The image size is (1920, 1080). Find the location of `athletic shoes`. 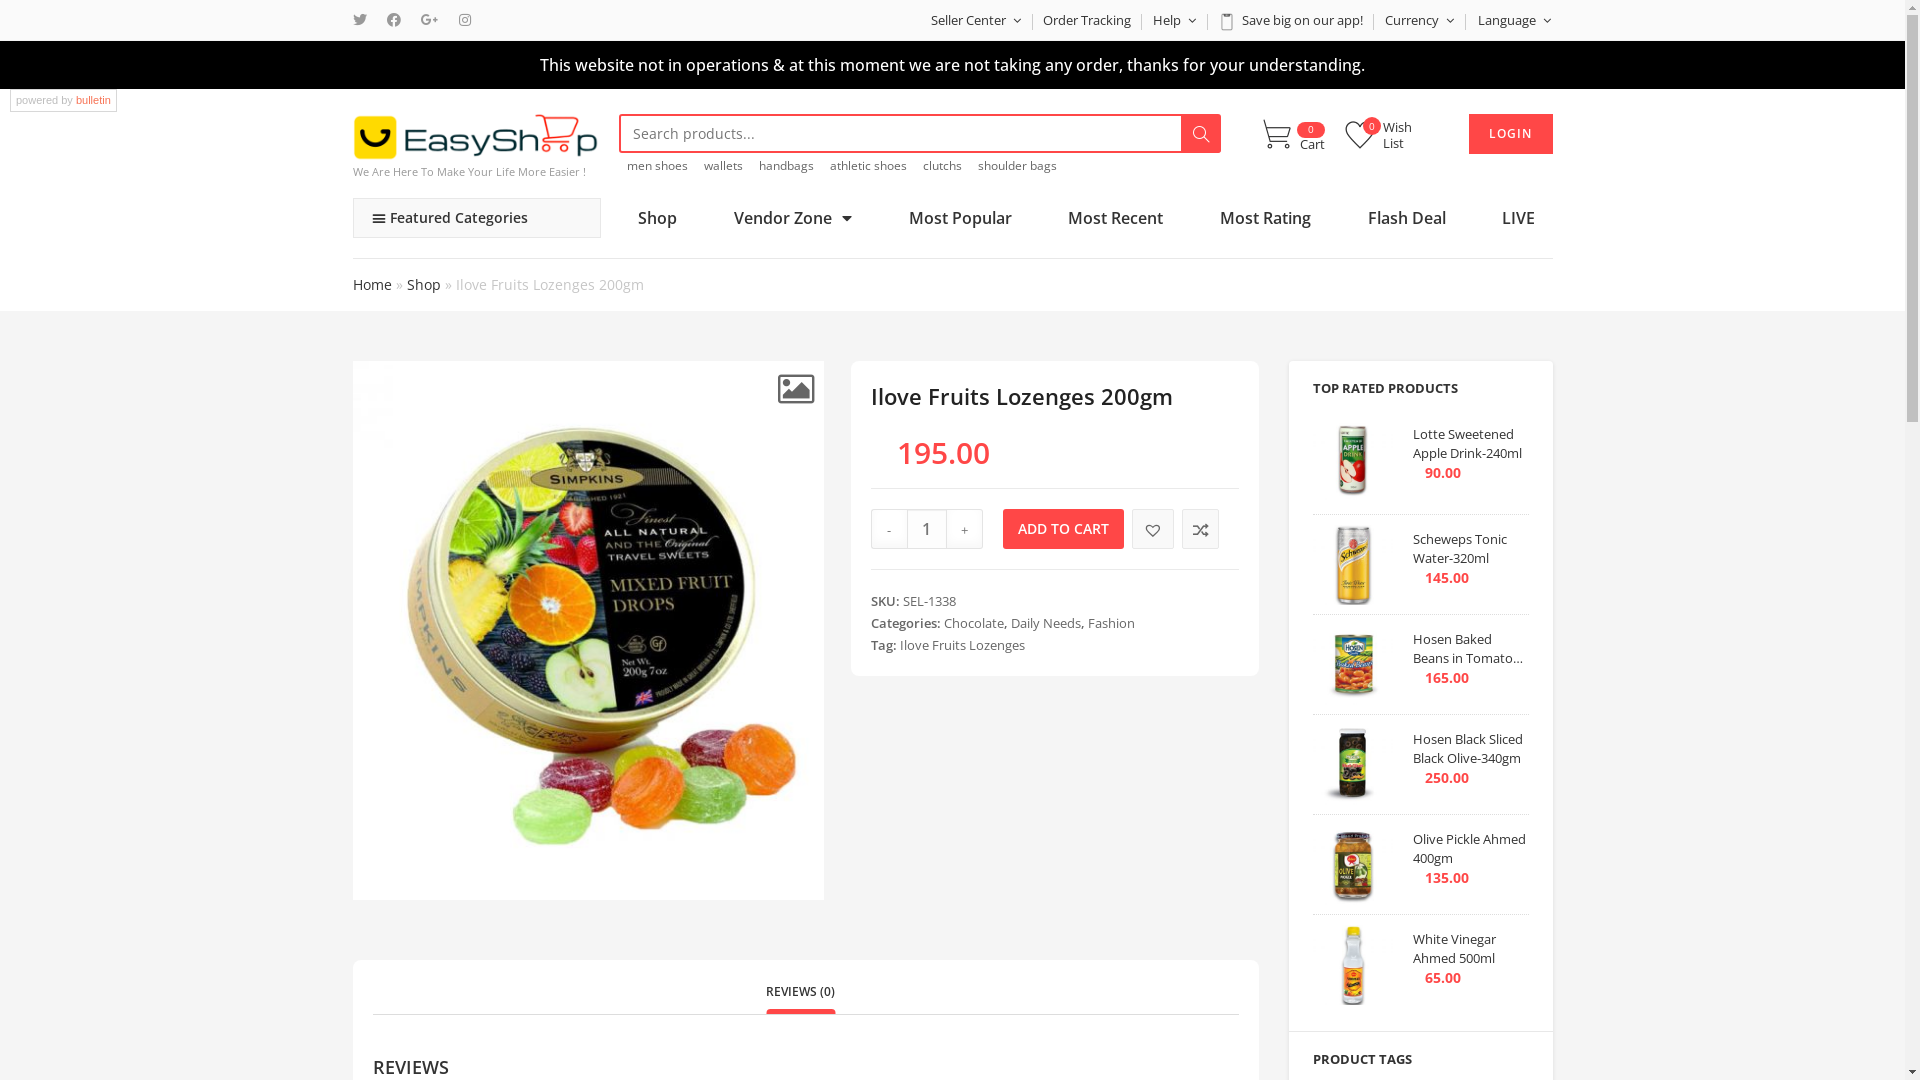

athletic shoes is located at coordinates (868, 166).